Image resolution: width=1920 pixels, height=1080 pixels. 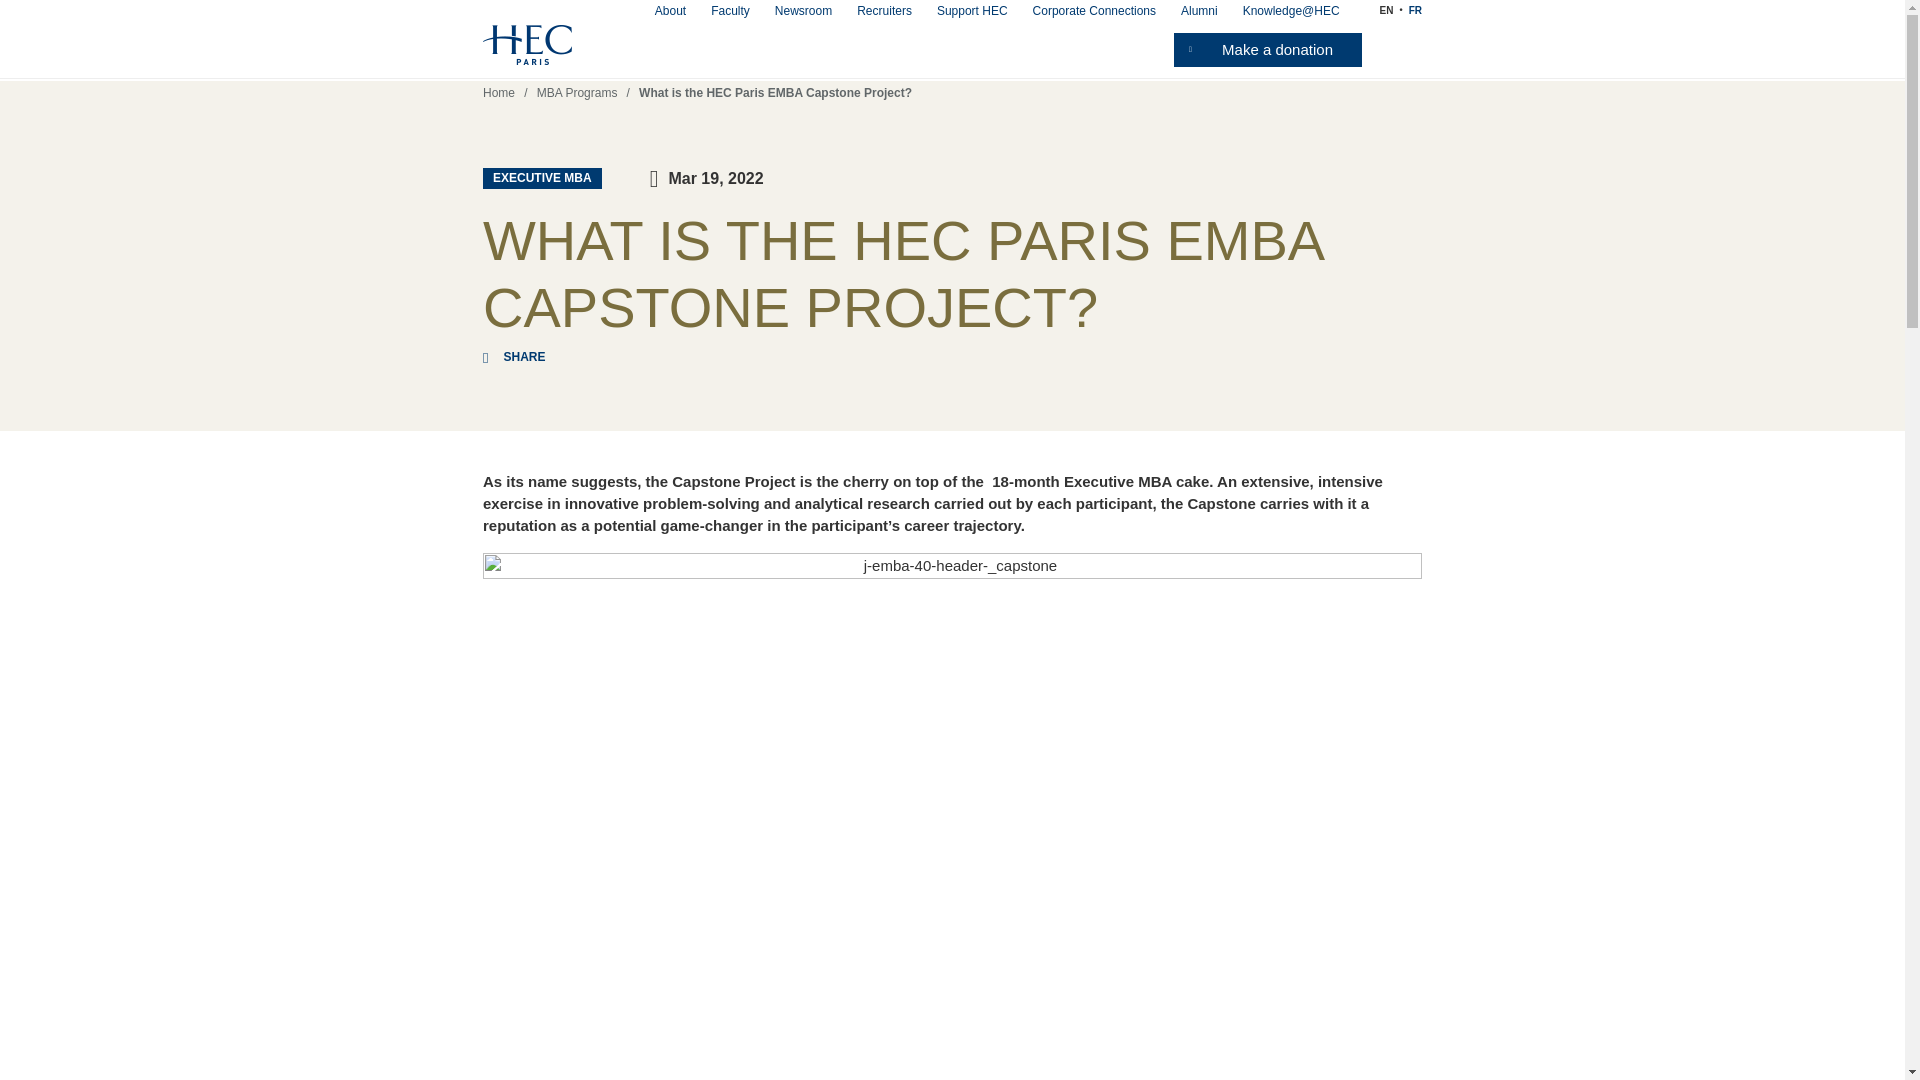 I want to click on About, so click(x=670, y=11).